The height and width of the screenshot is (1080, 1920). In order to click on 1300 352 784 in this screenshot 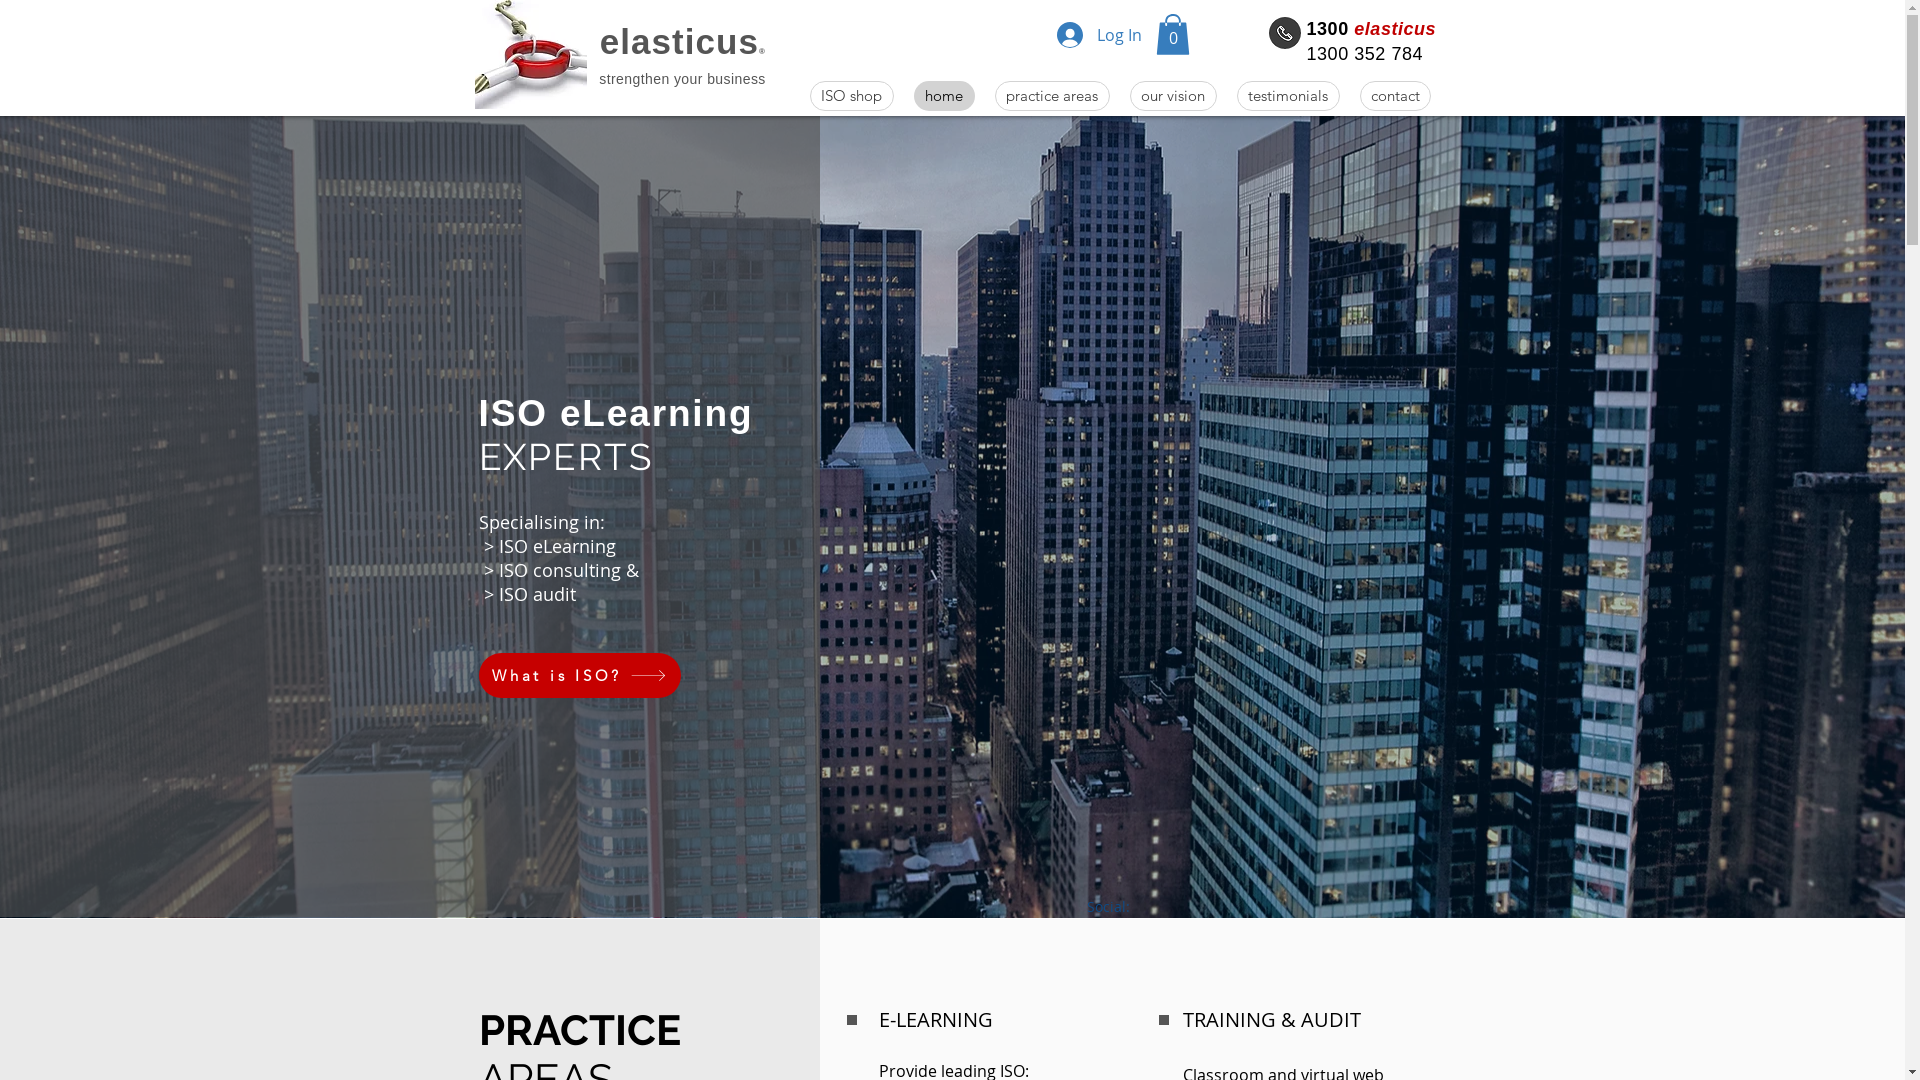, I will do `click(1284, 33)`.